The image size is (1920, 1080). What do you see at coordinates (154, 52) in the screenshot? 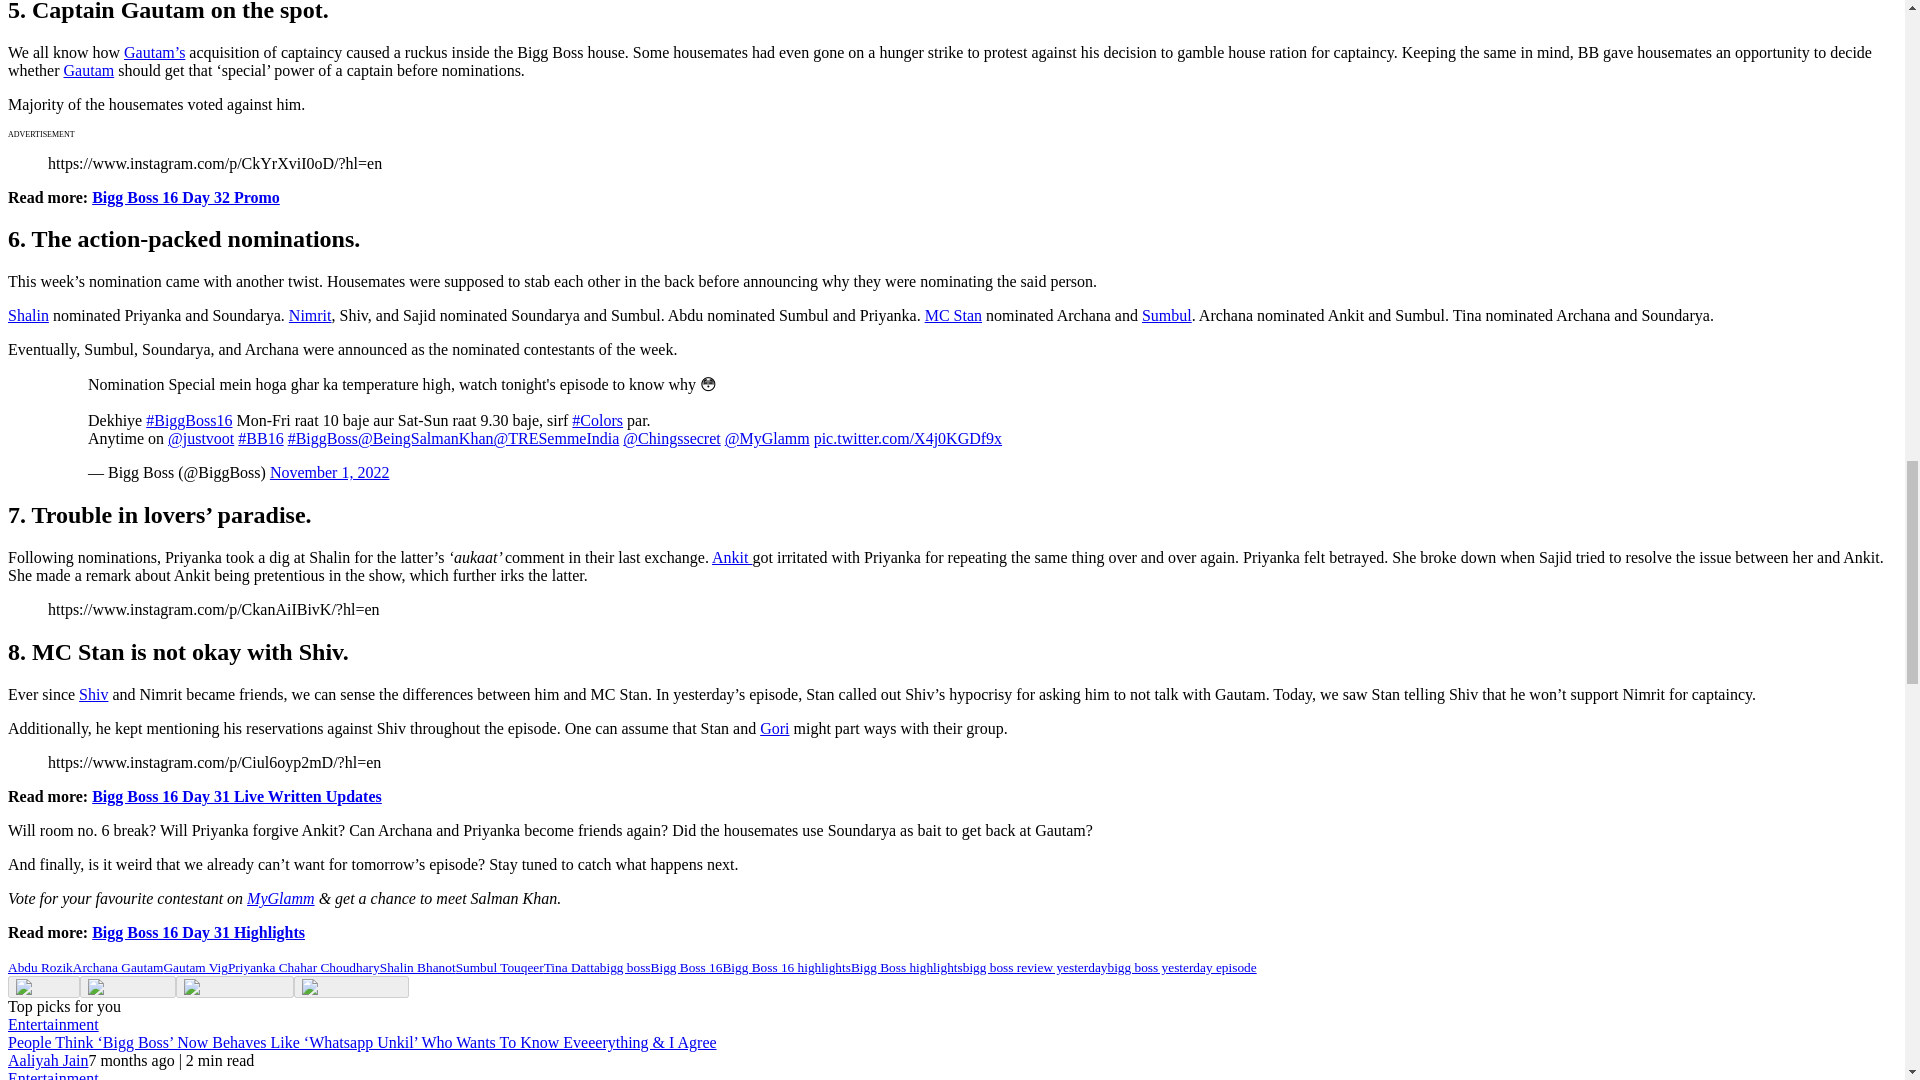
I see `Gautam's` at bounding box center [154, 52].